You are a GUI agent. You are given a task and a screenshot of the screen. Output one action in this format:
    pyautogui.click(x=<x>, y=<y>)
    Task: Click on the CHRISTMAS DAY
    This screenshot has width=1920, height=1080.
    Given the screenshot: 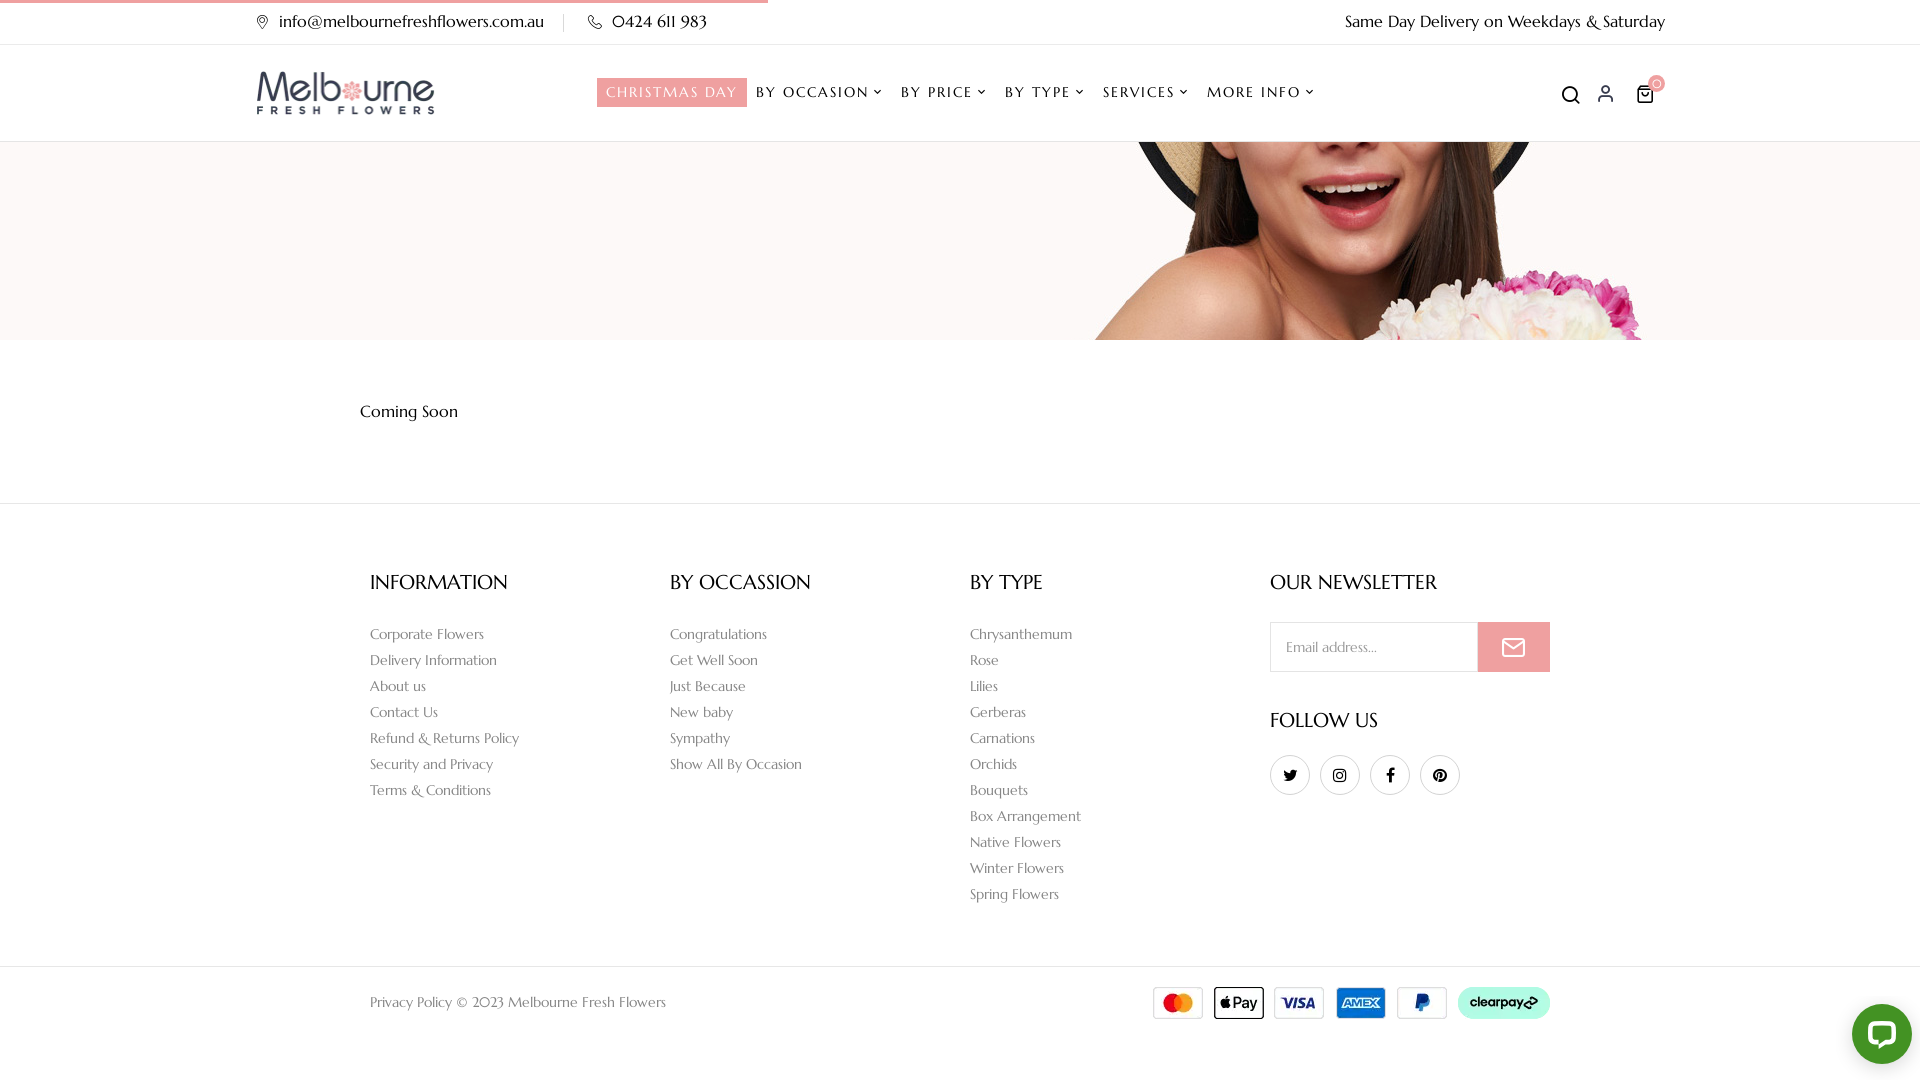 What is the action you would take?
    pyautogui.click(x=672, y=92)
    